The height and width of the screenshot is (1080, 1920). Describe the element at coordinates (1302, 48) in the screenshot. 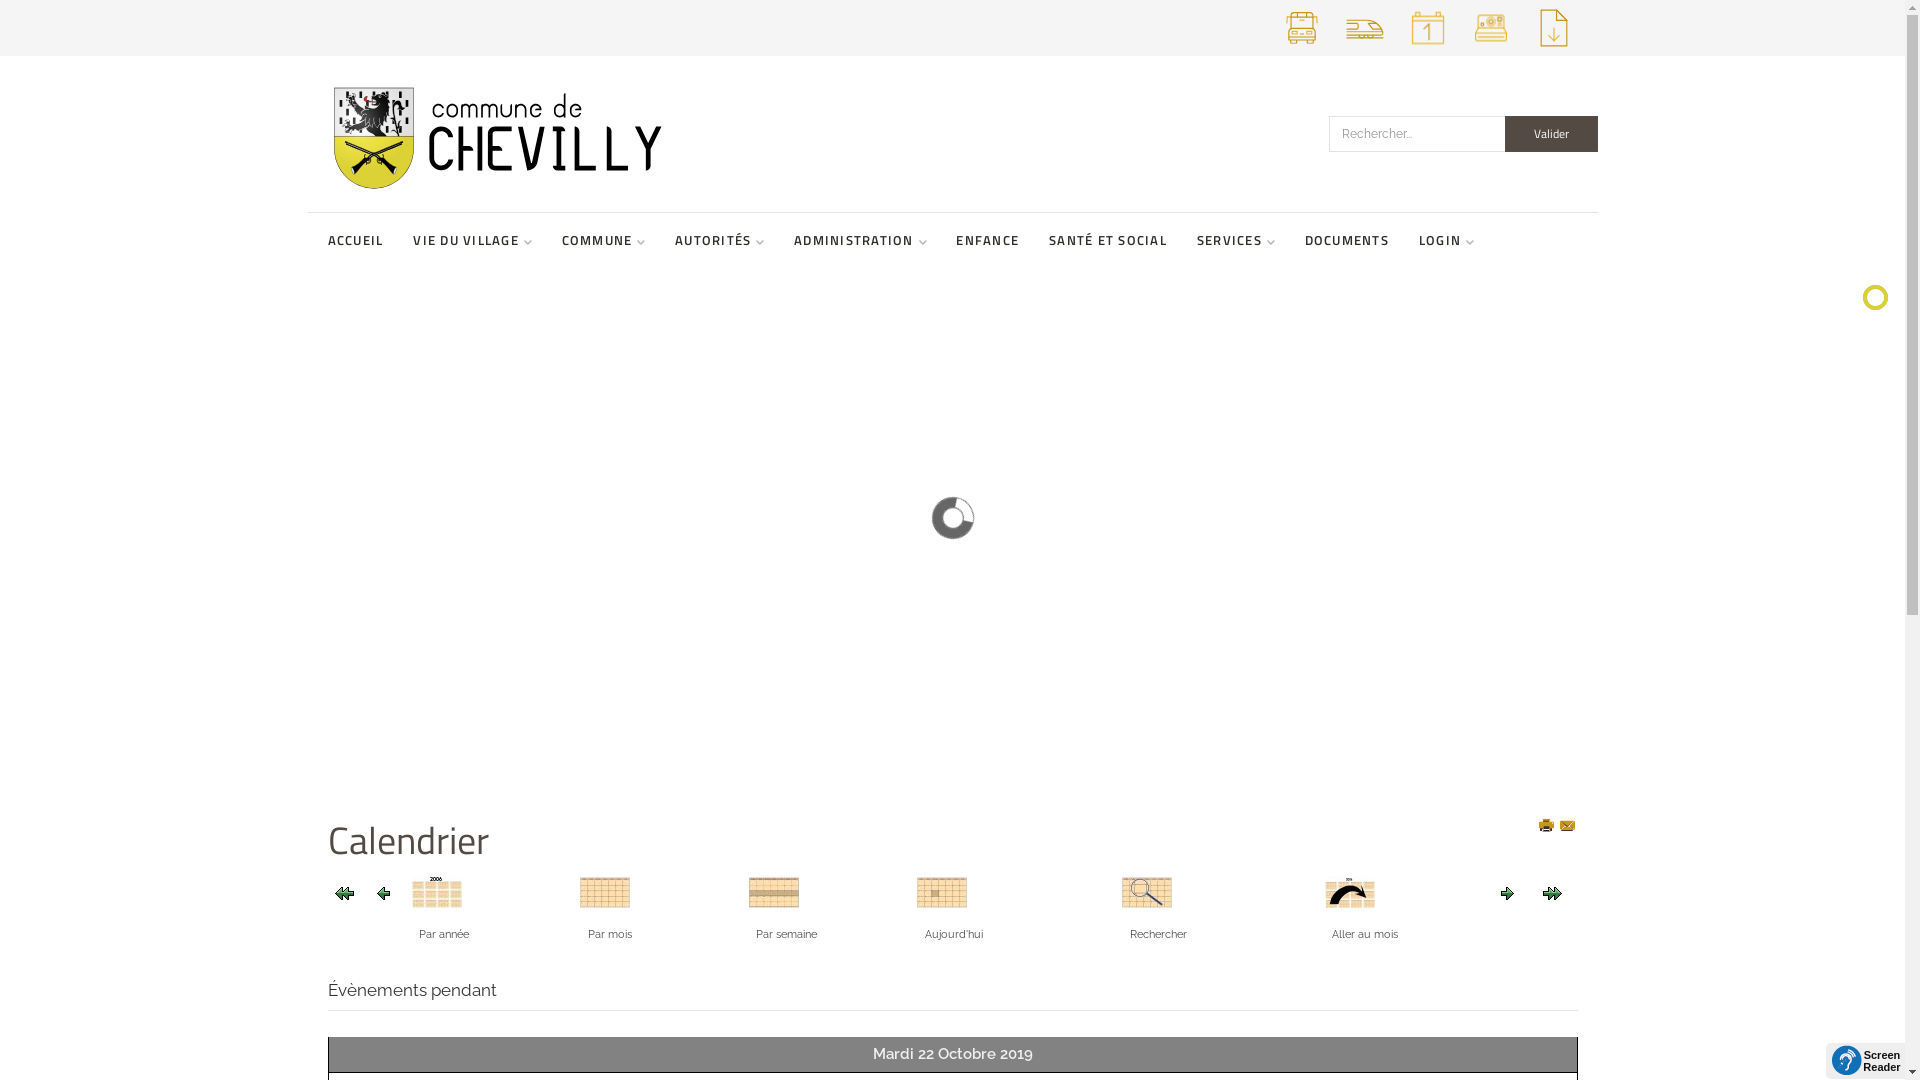

I see `horaires de bus` at that location.